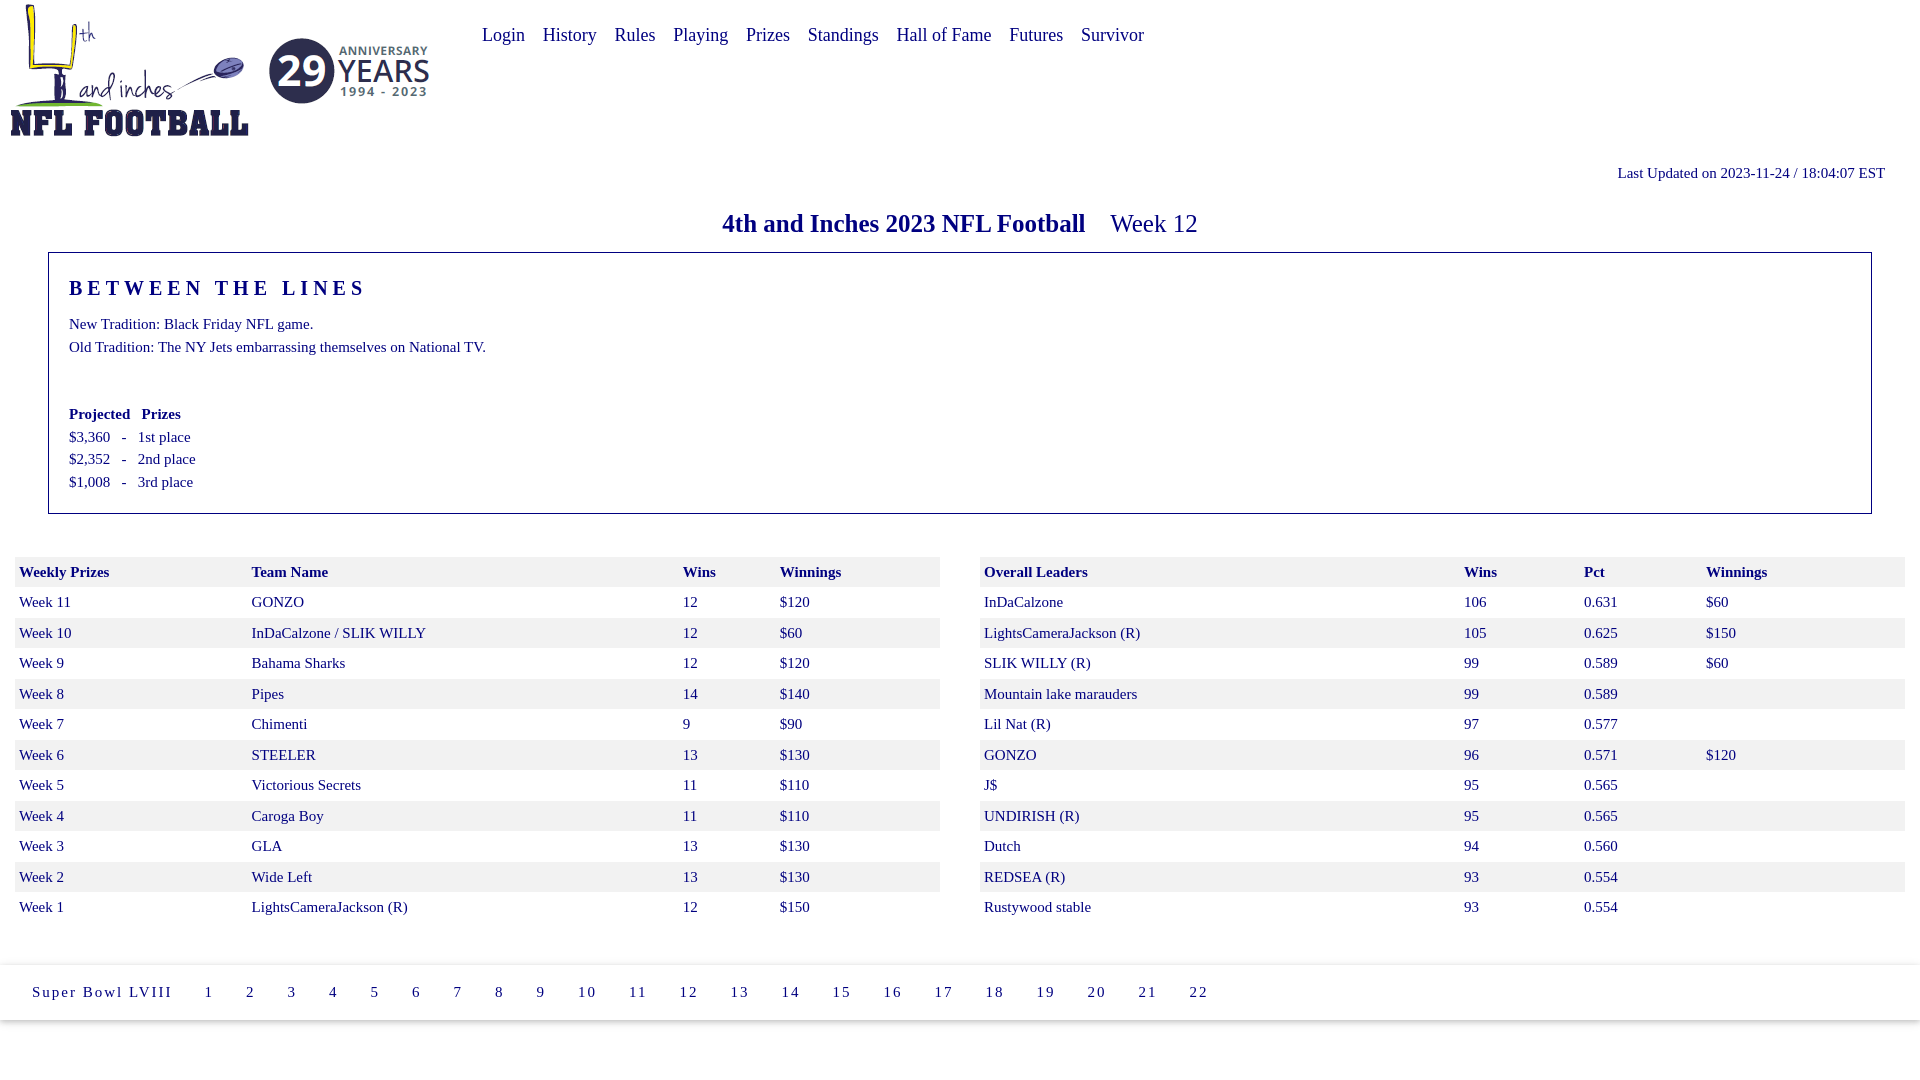  What do you see at coordinates (376, 992) in the screenshot?
I see `5` at bounding box center [376, 992].